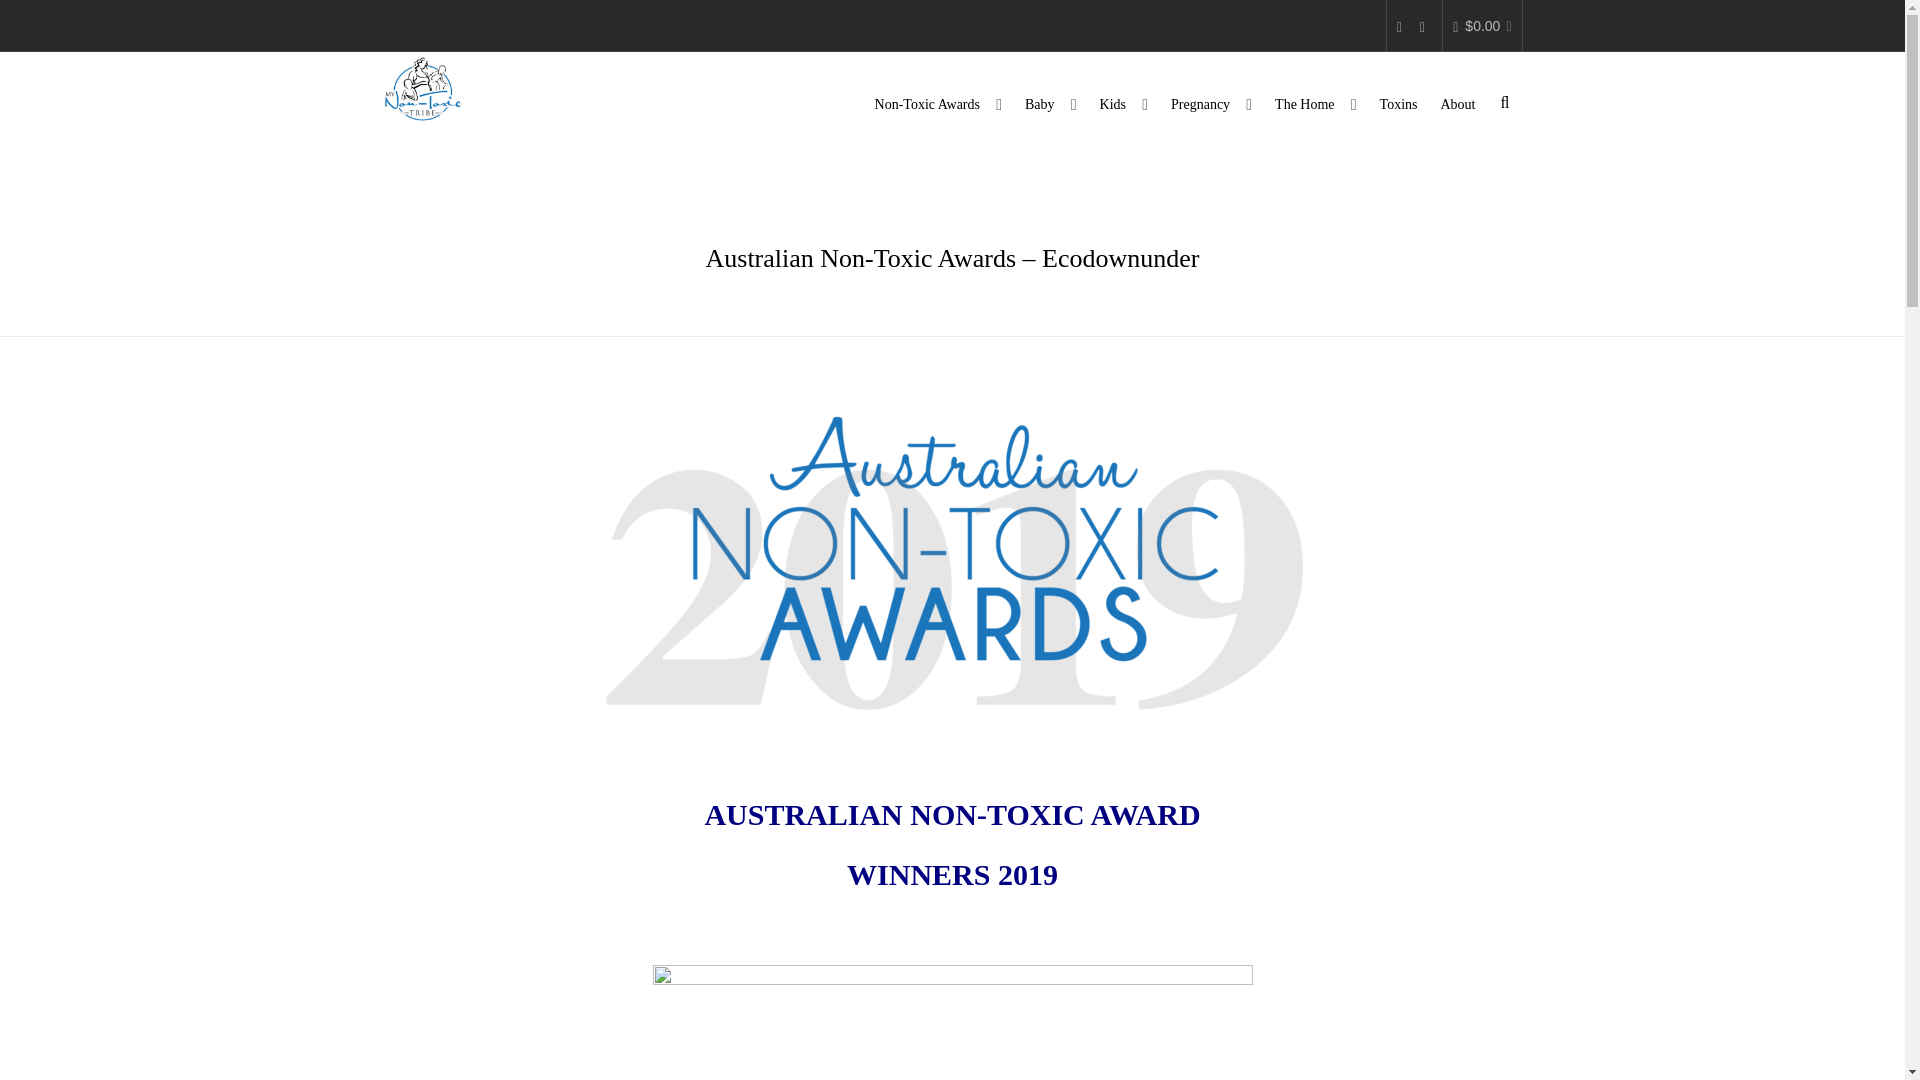 The height and width of the screenshot is (1080, 1920). Describe the element at coordinates (952, 551) in the screenshot. I see `Awards Logo - Copy` at that location.